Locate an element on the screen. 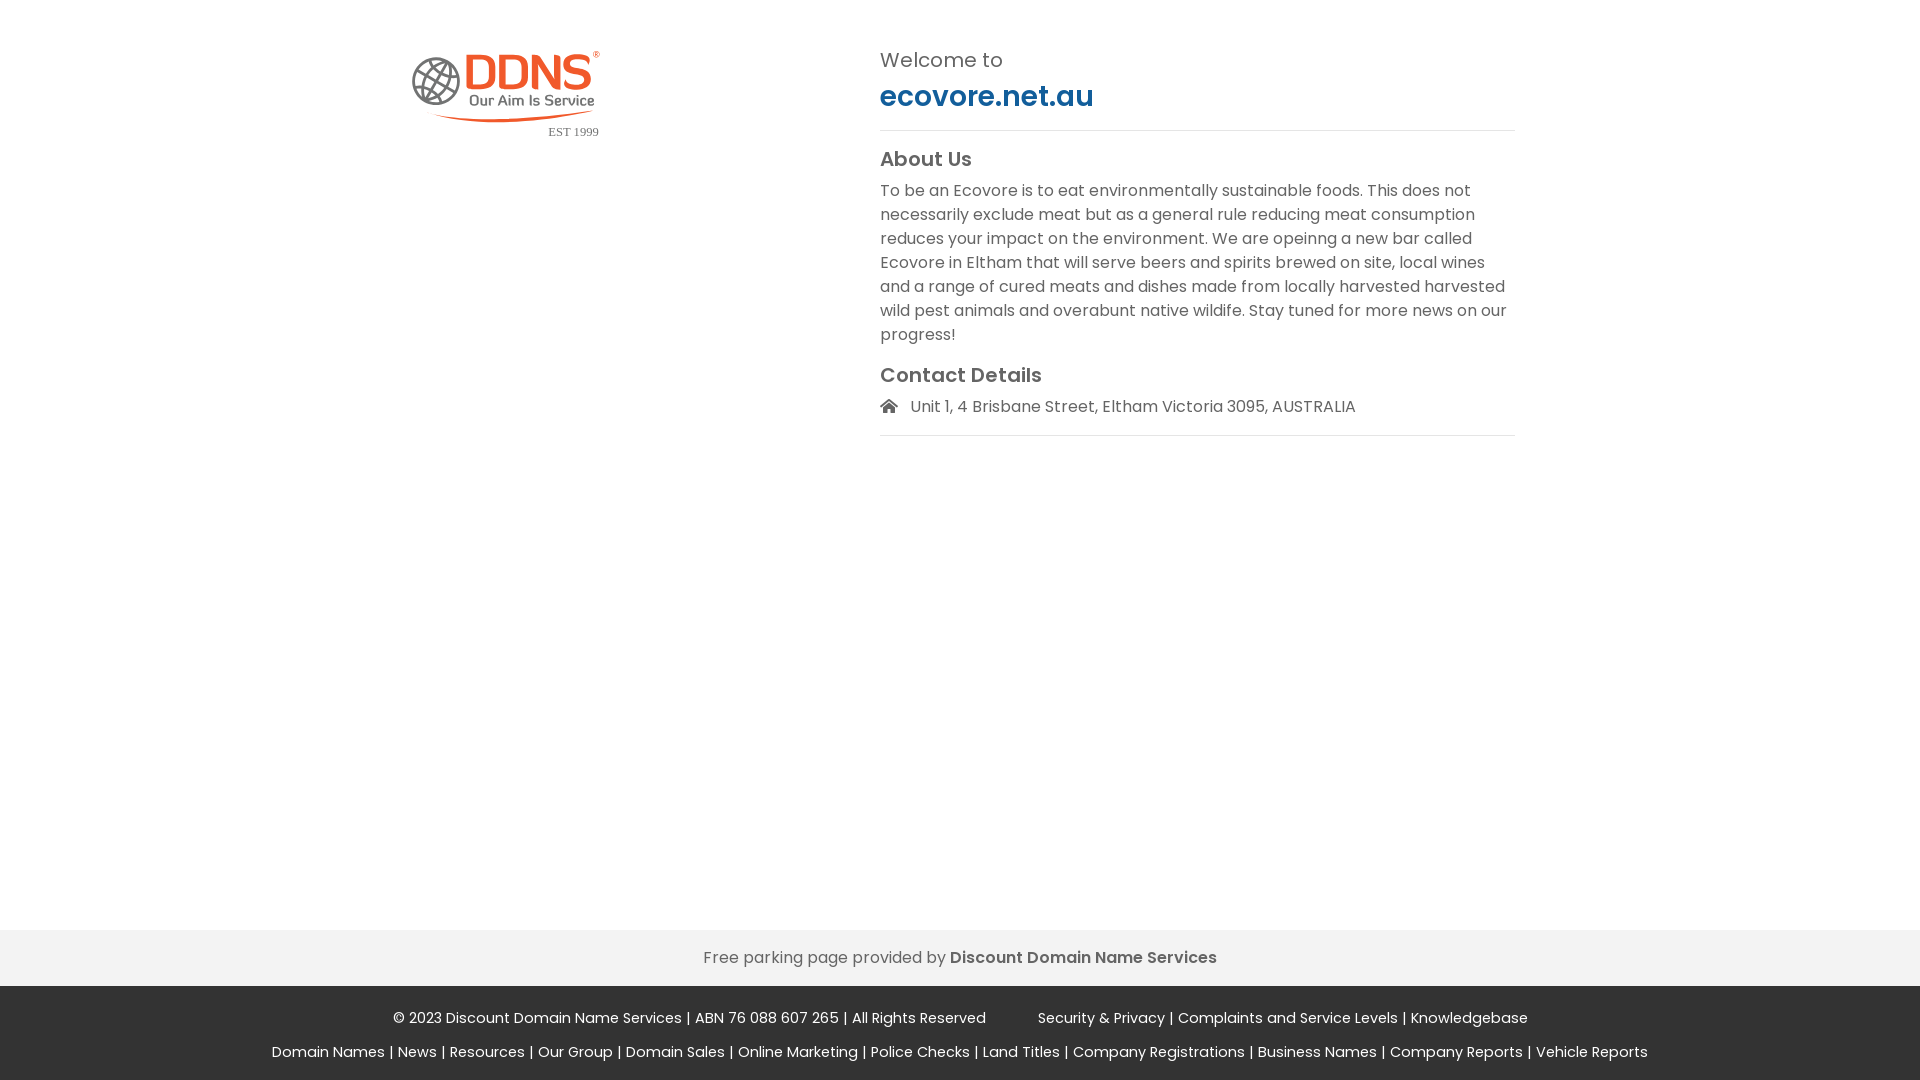 The width and height of the screenshot is (1920, 1080). Complaints and Service Levels is located at coordinates (1288, 1018).